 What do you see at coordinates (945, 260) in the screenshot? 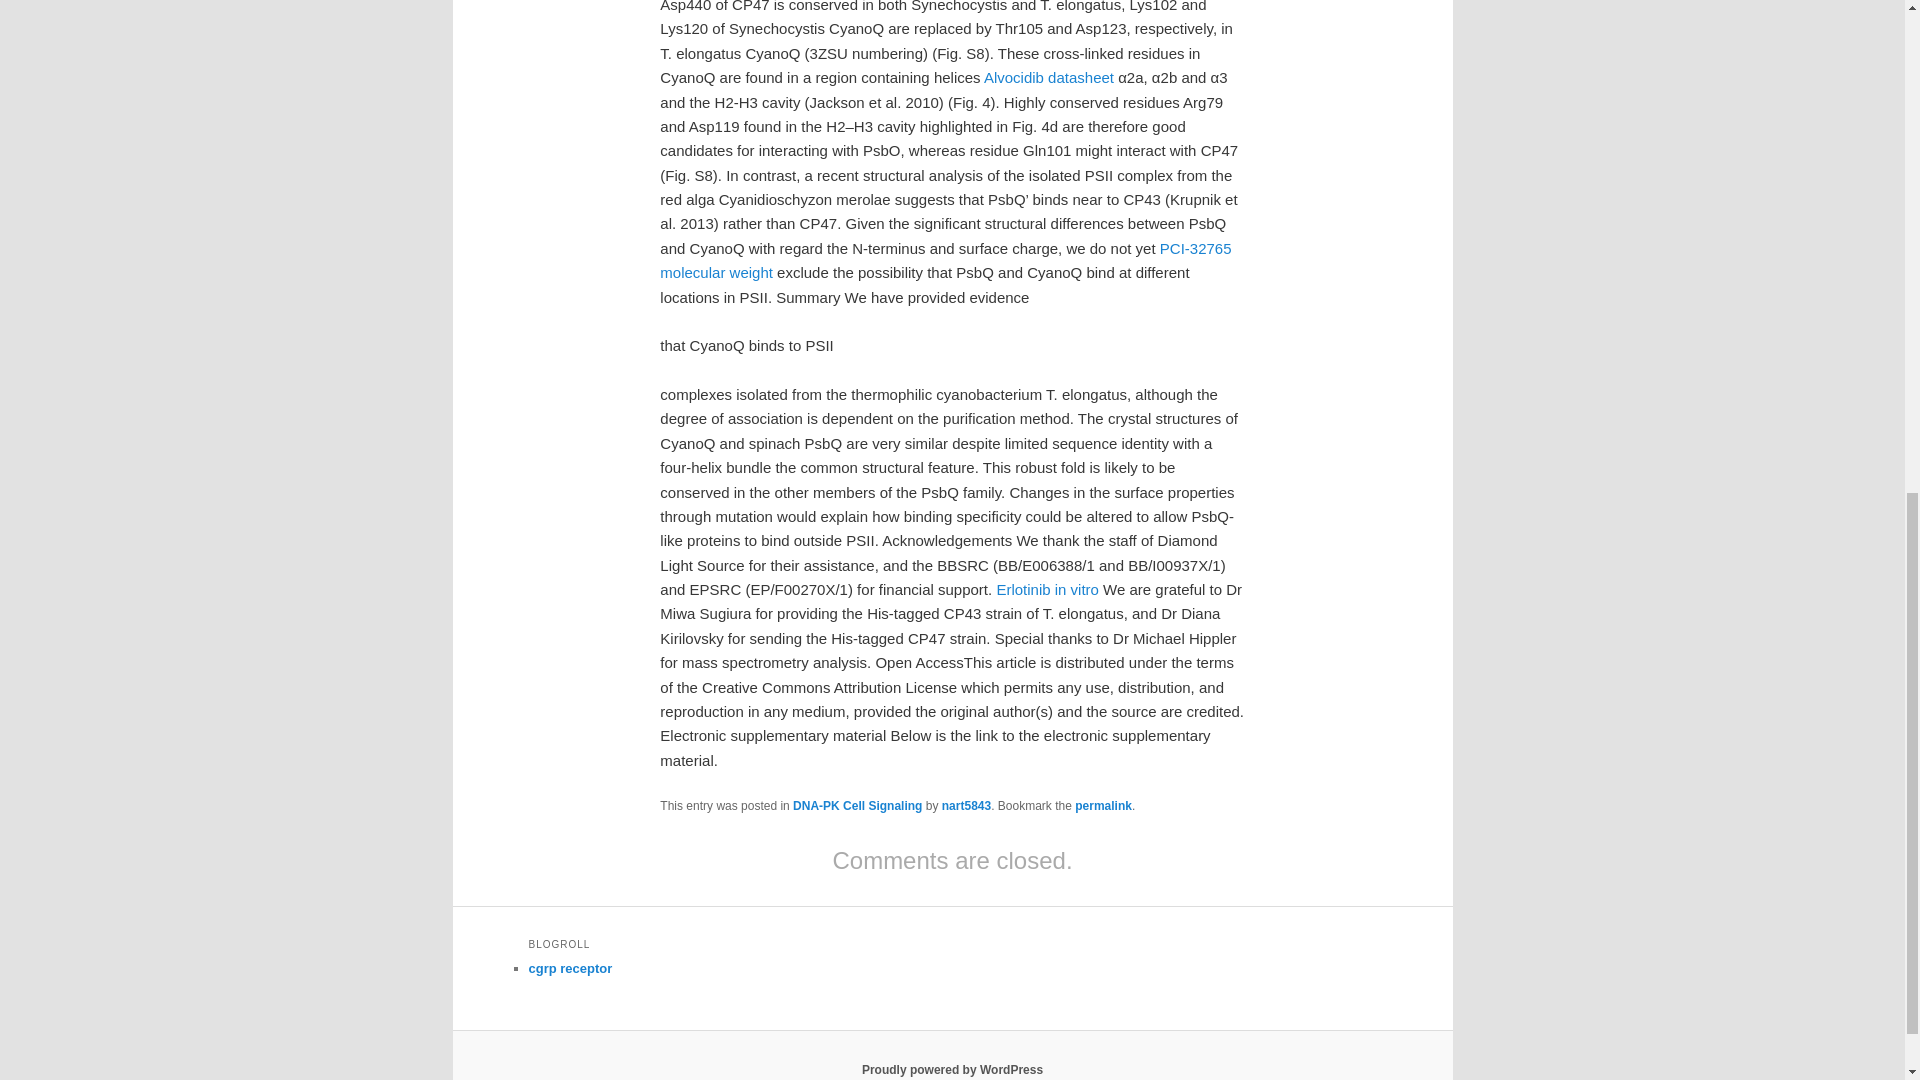
I see `PCI-32765 molecular weight` at bounding box center [945, 260].